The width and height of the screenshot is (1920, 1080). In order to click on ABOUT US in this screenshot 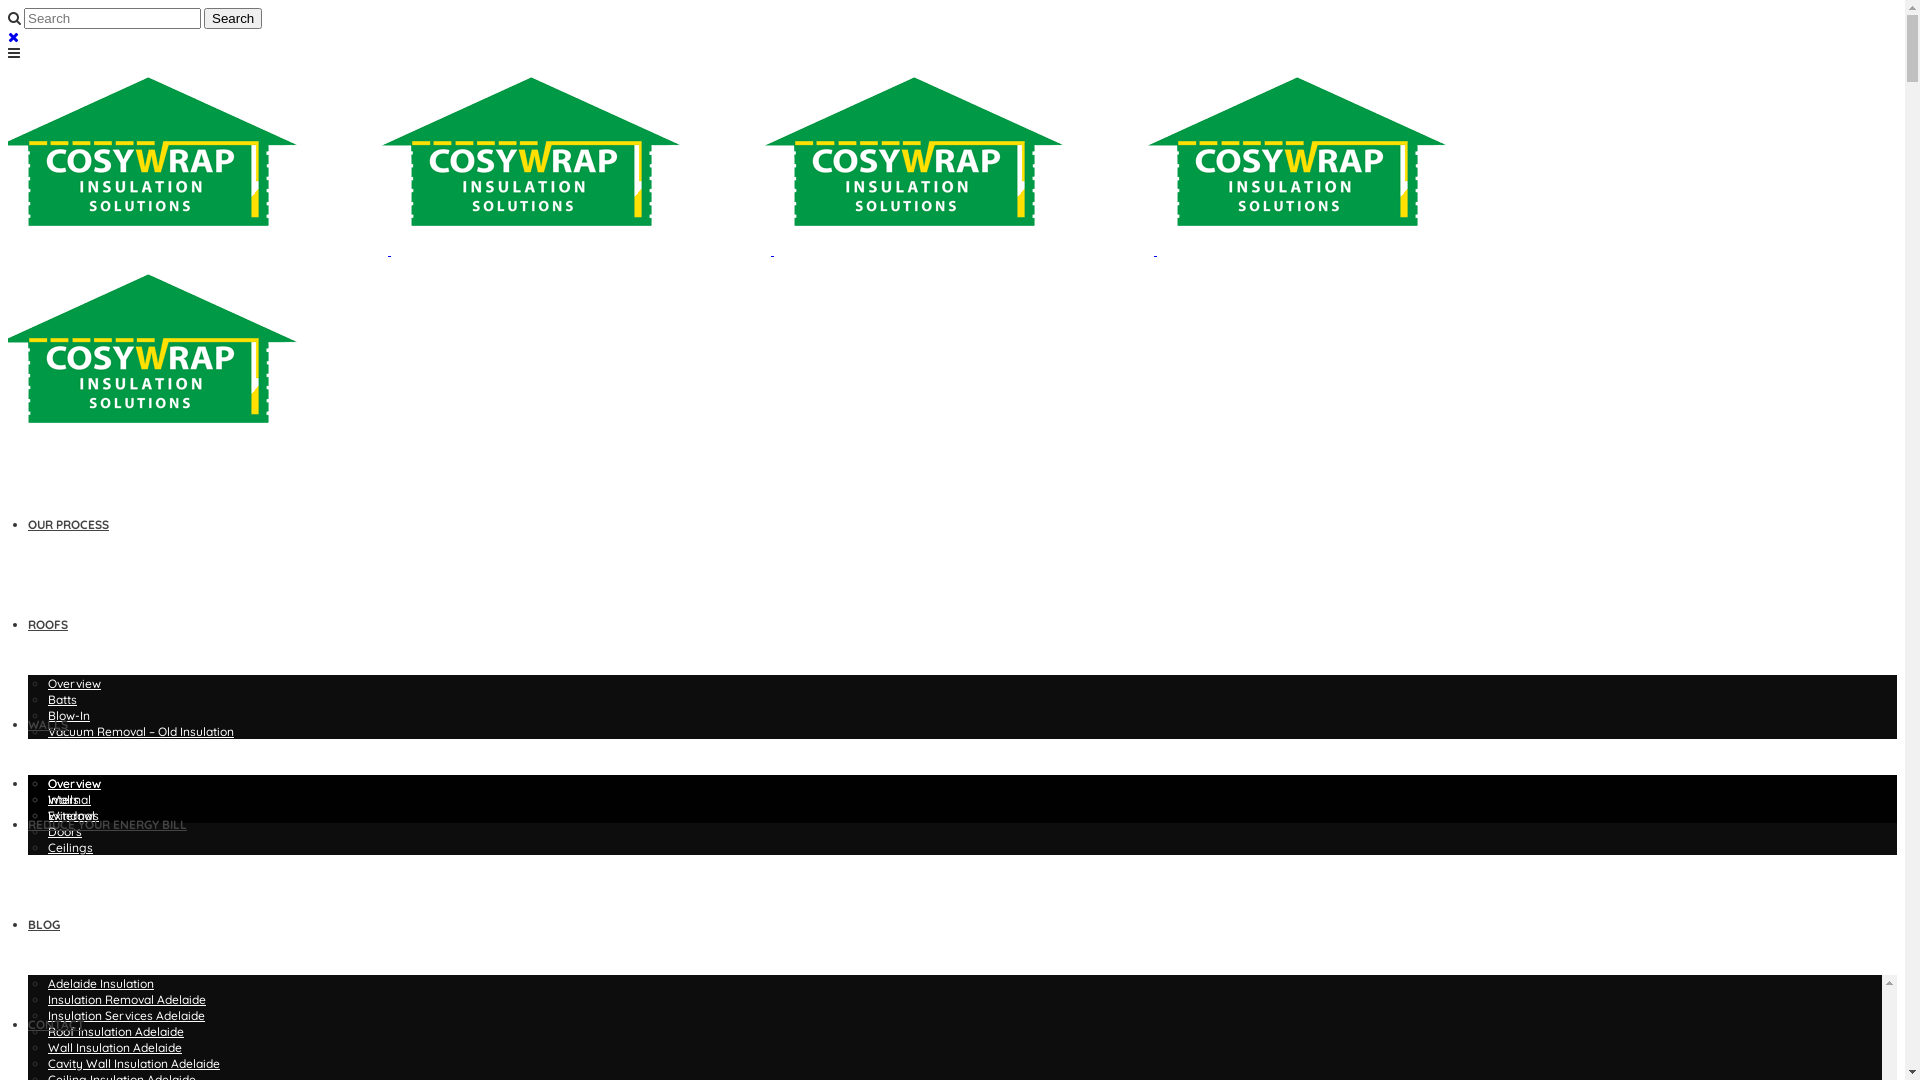, I will do `click(58, 424)`.